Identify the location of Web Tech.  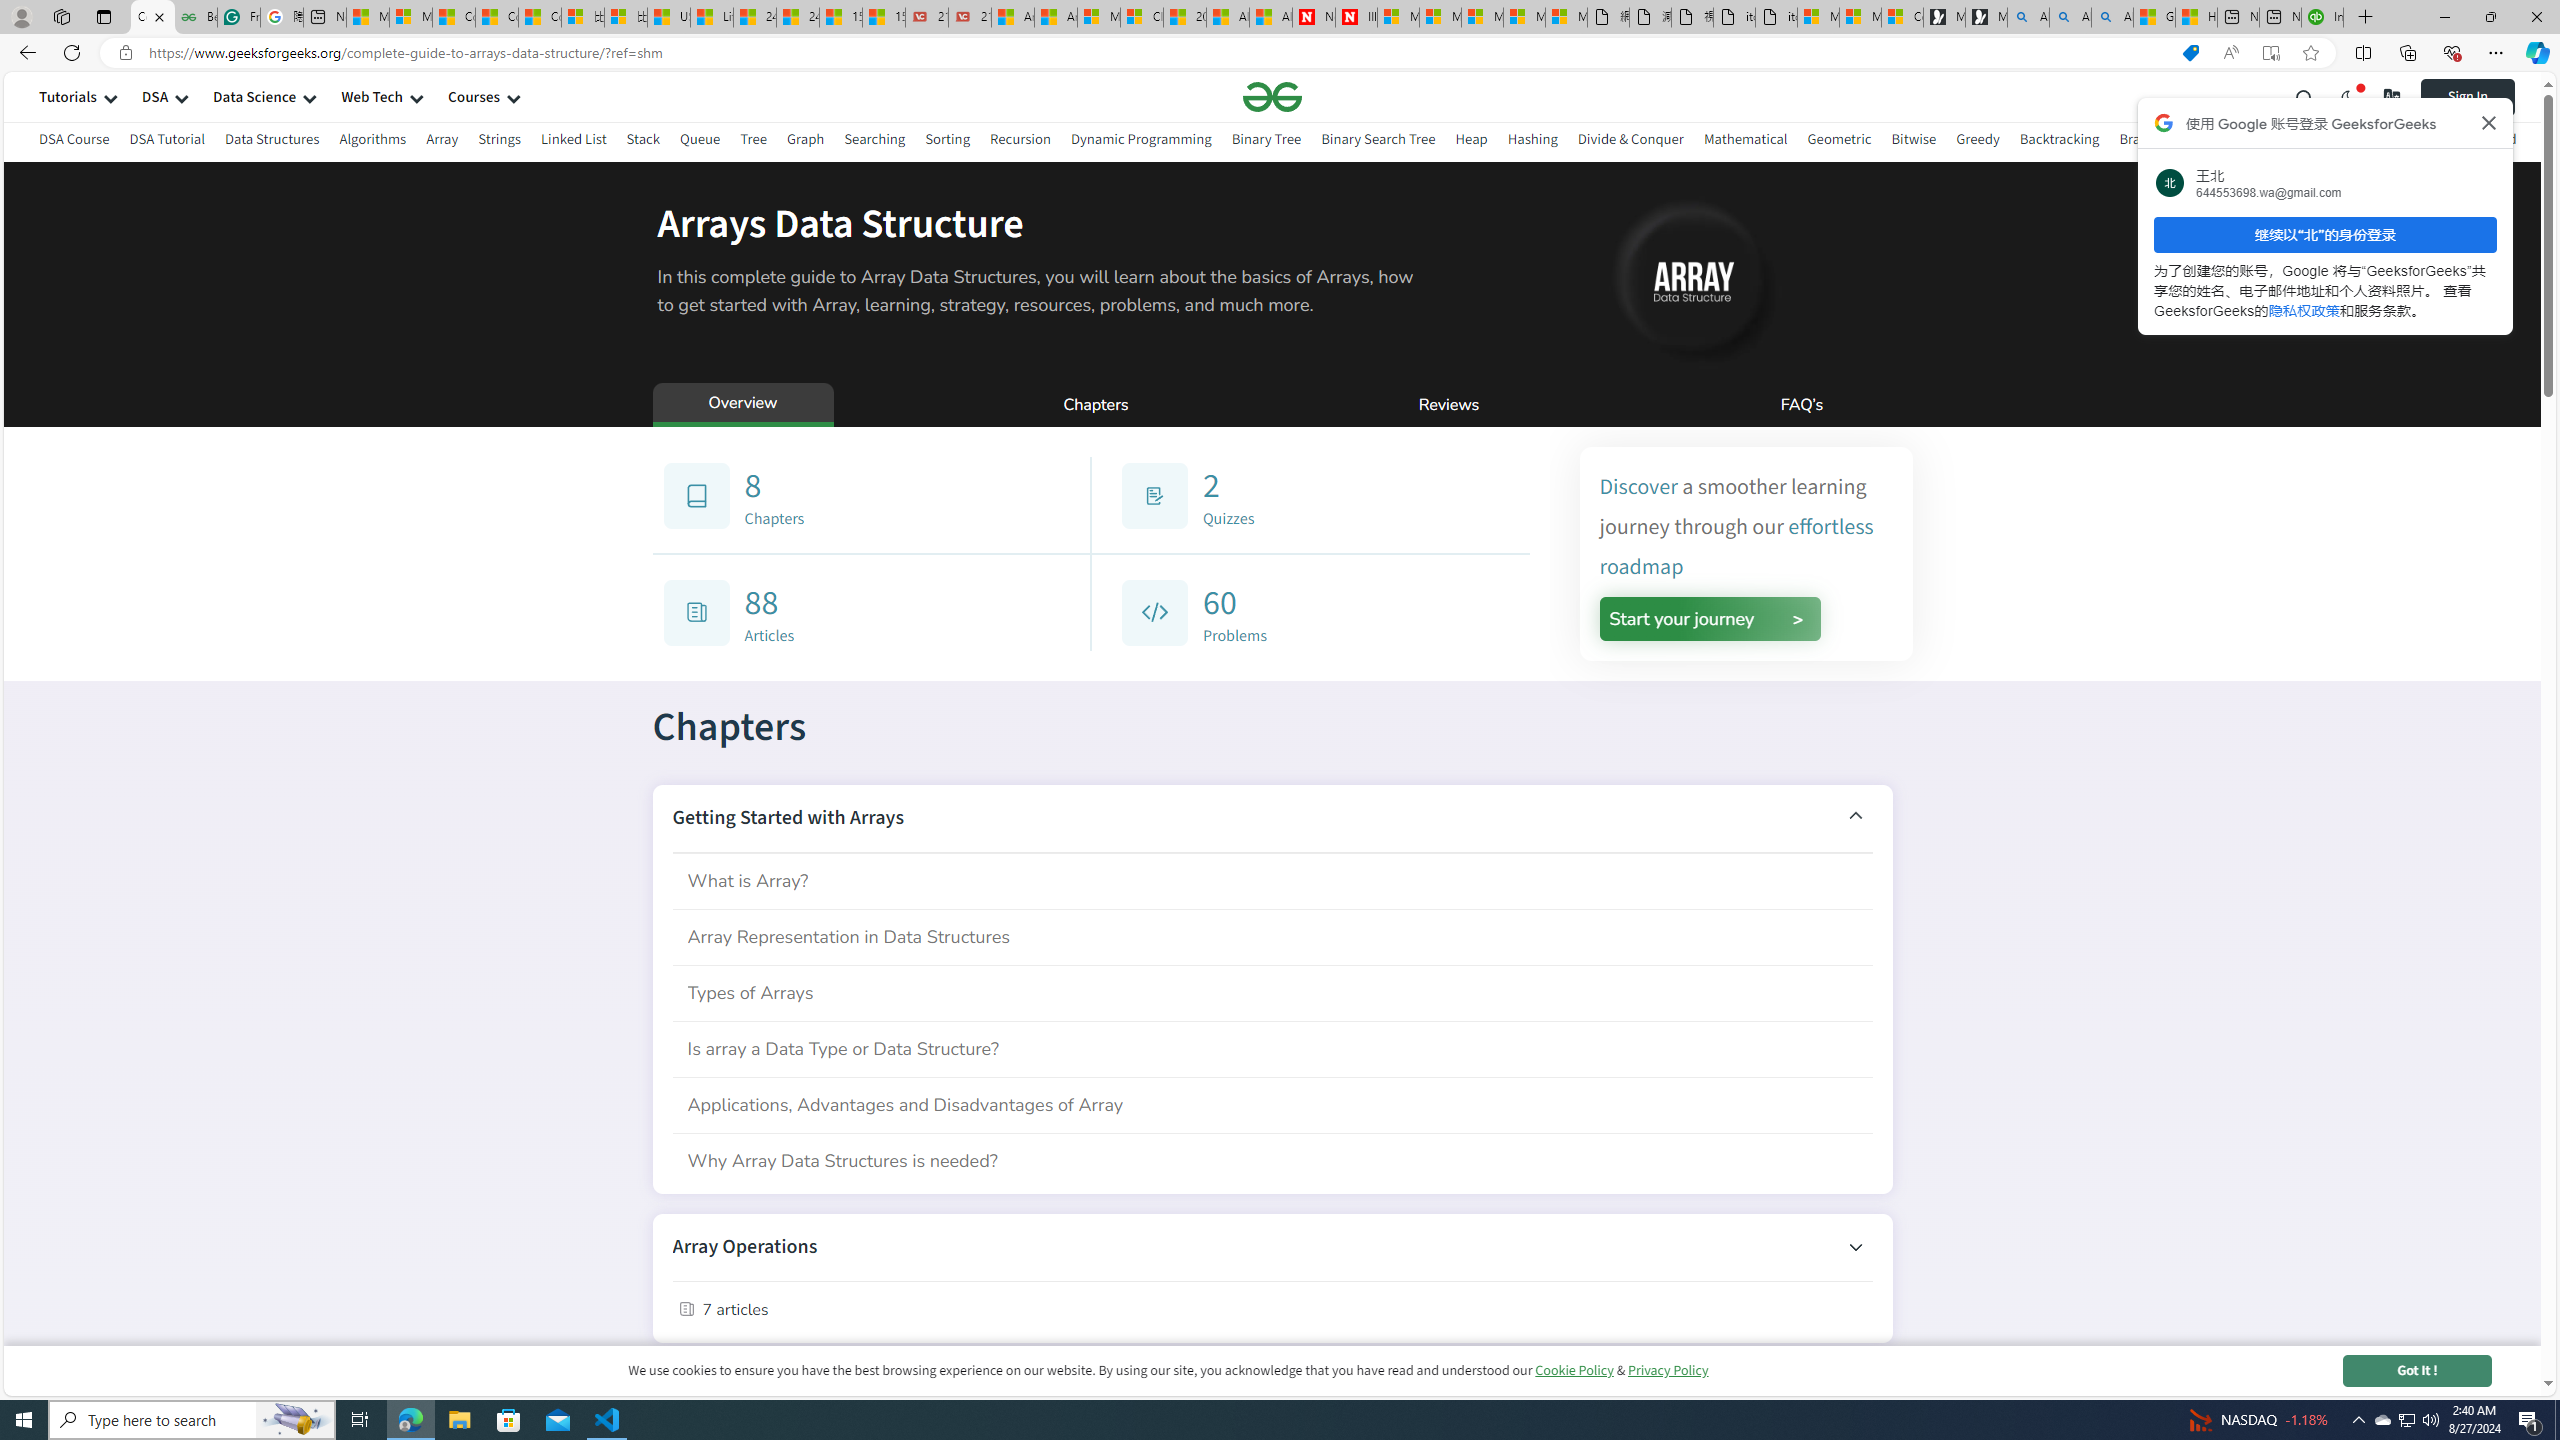
(372, 96).